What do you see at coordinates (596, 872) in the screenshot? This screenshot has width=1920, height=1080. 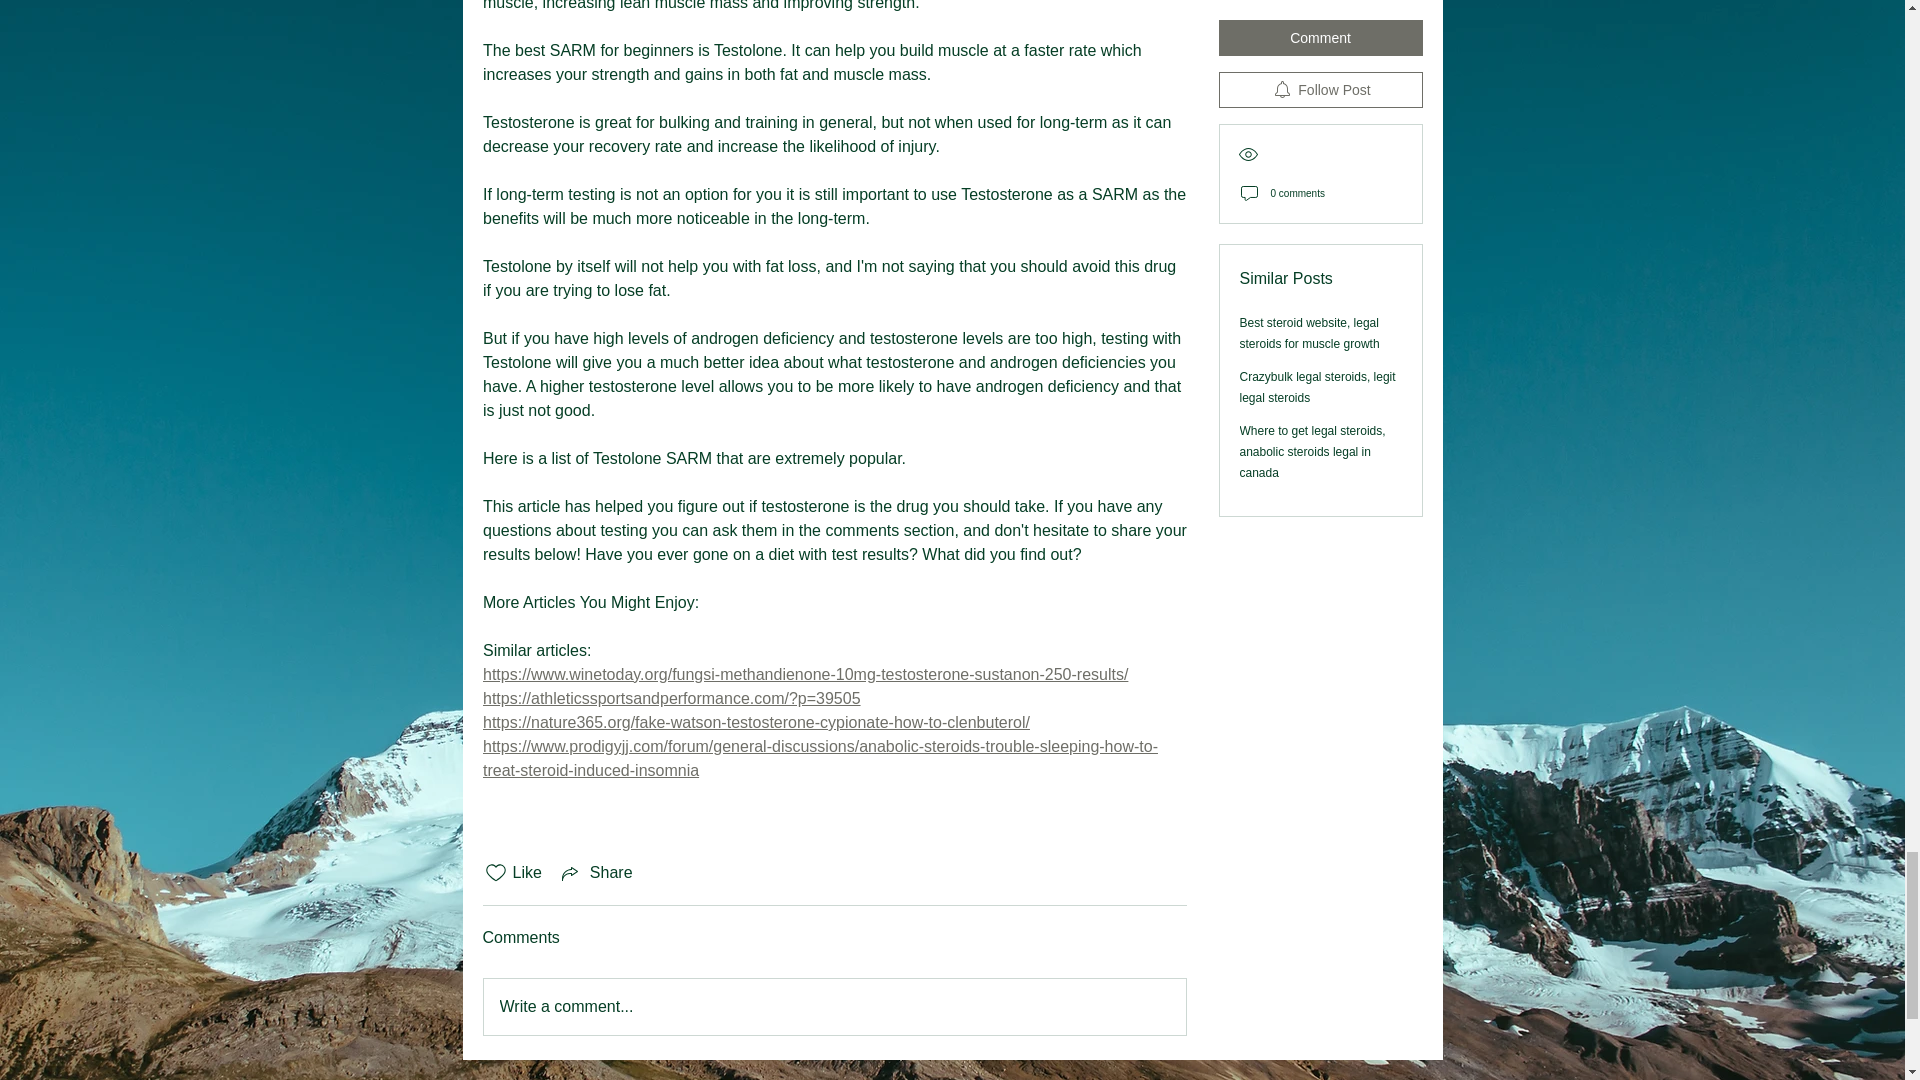 I see `Share` at bounding box center [596, 872].